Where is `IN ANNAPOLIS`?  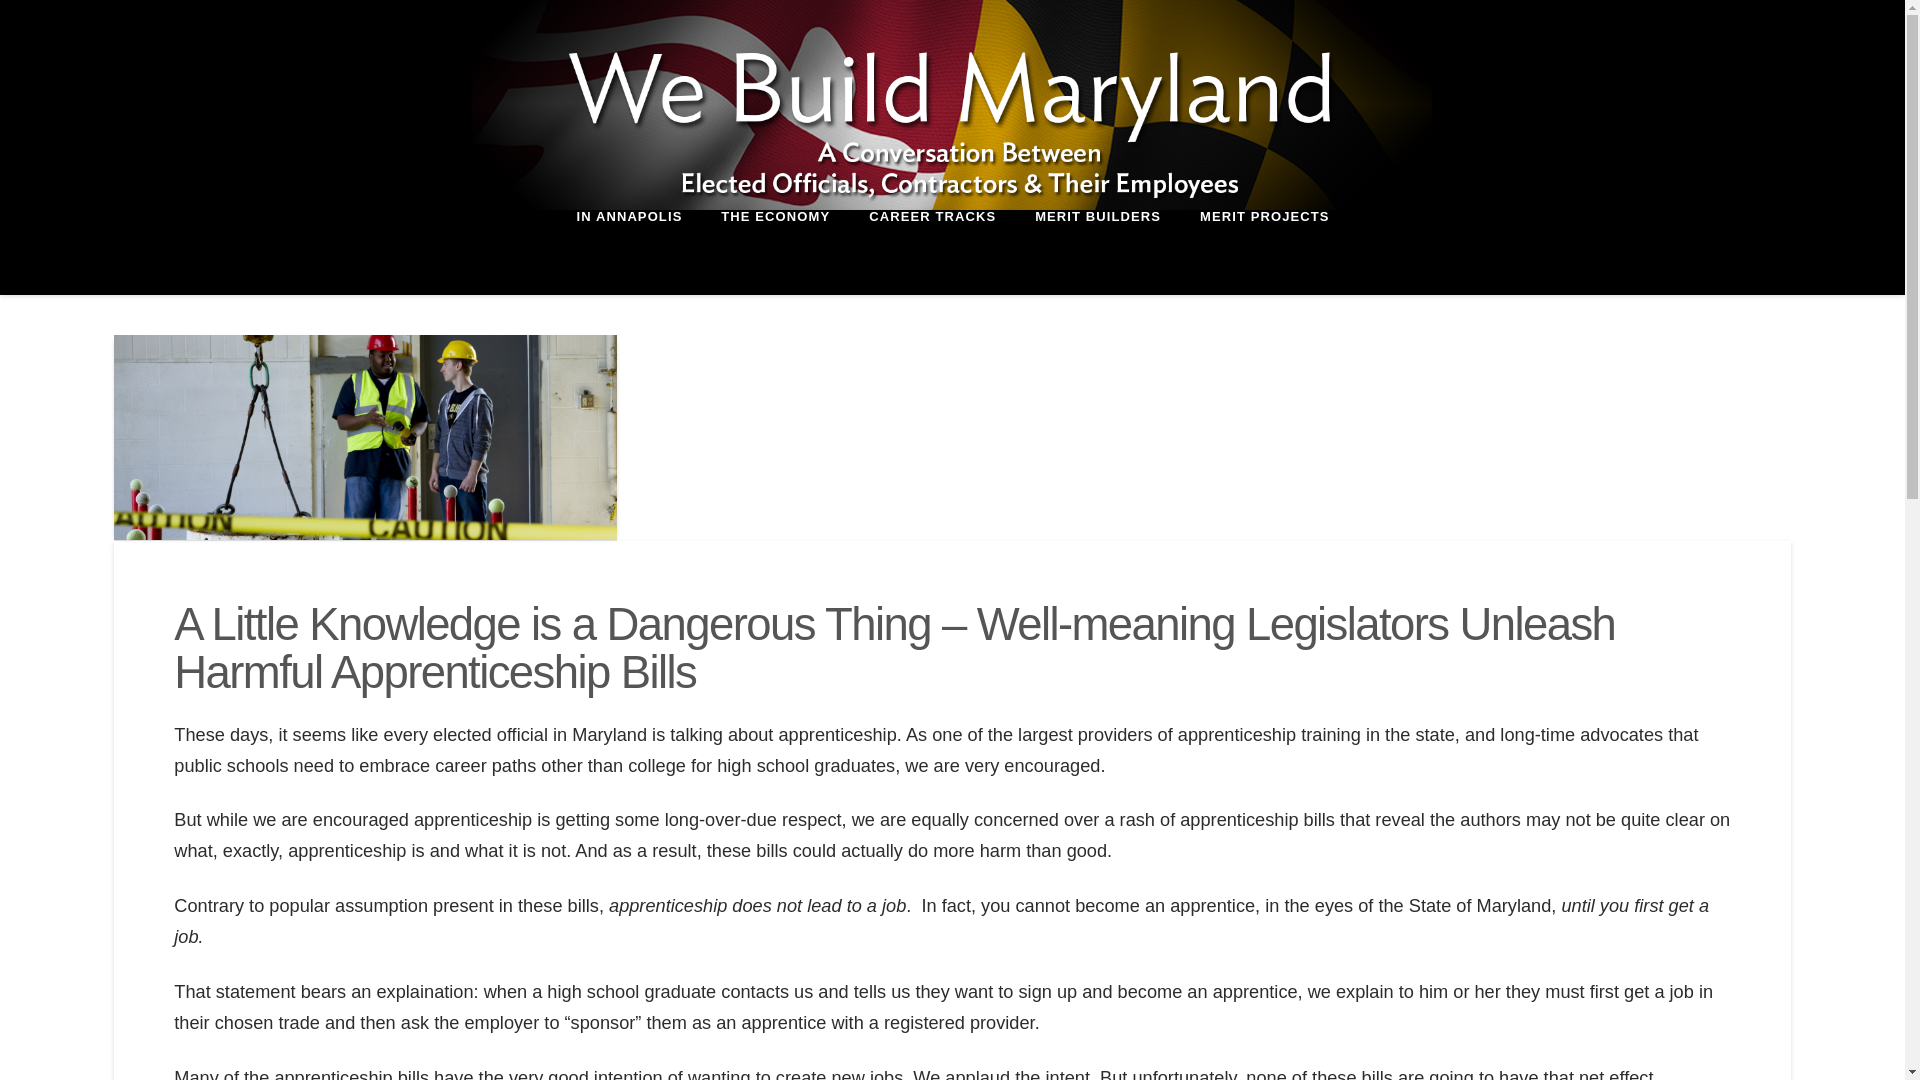
IN ANNAPOLIS is located at coordinates (628, 252).